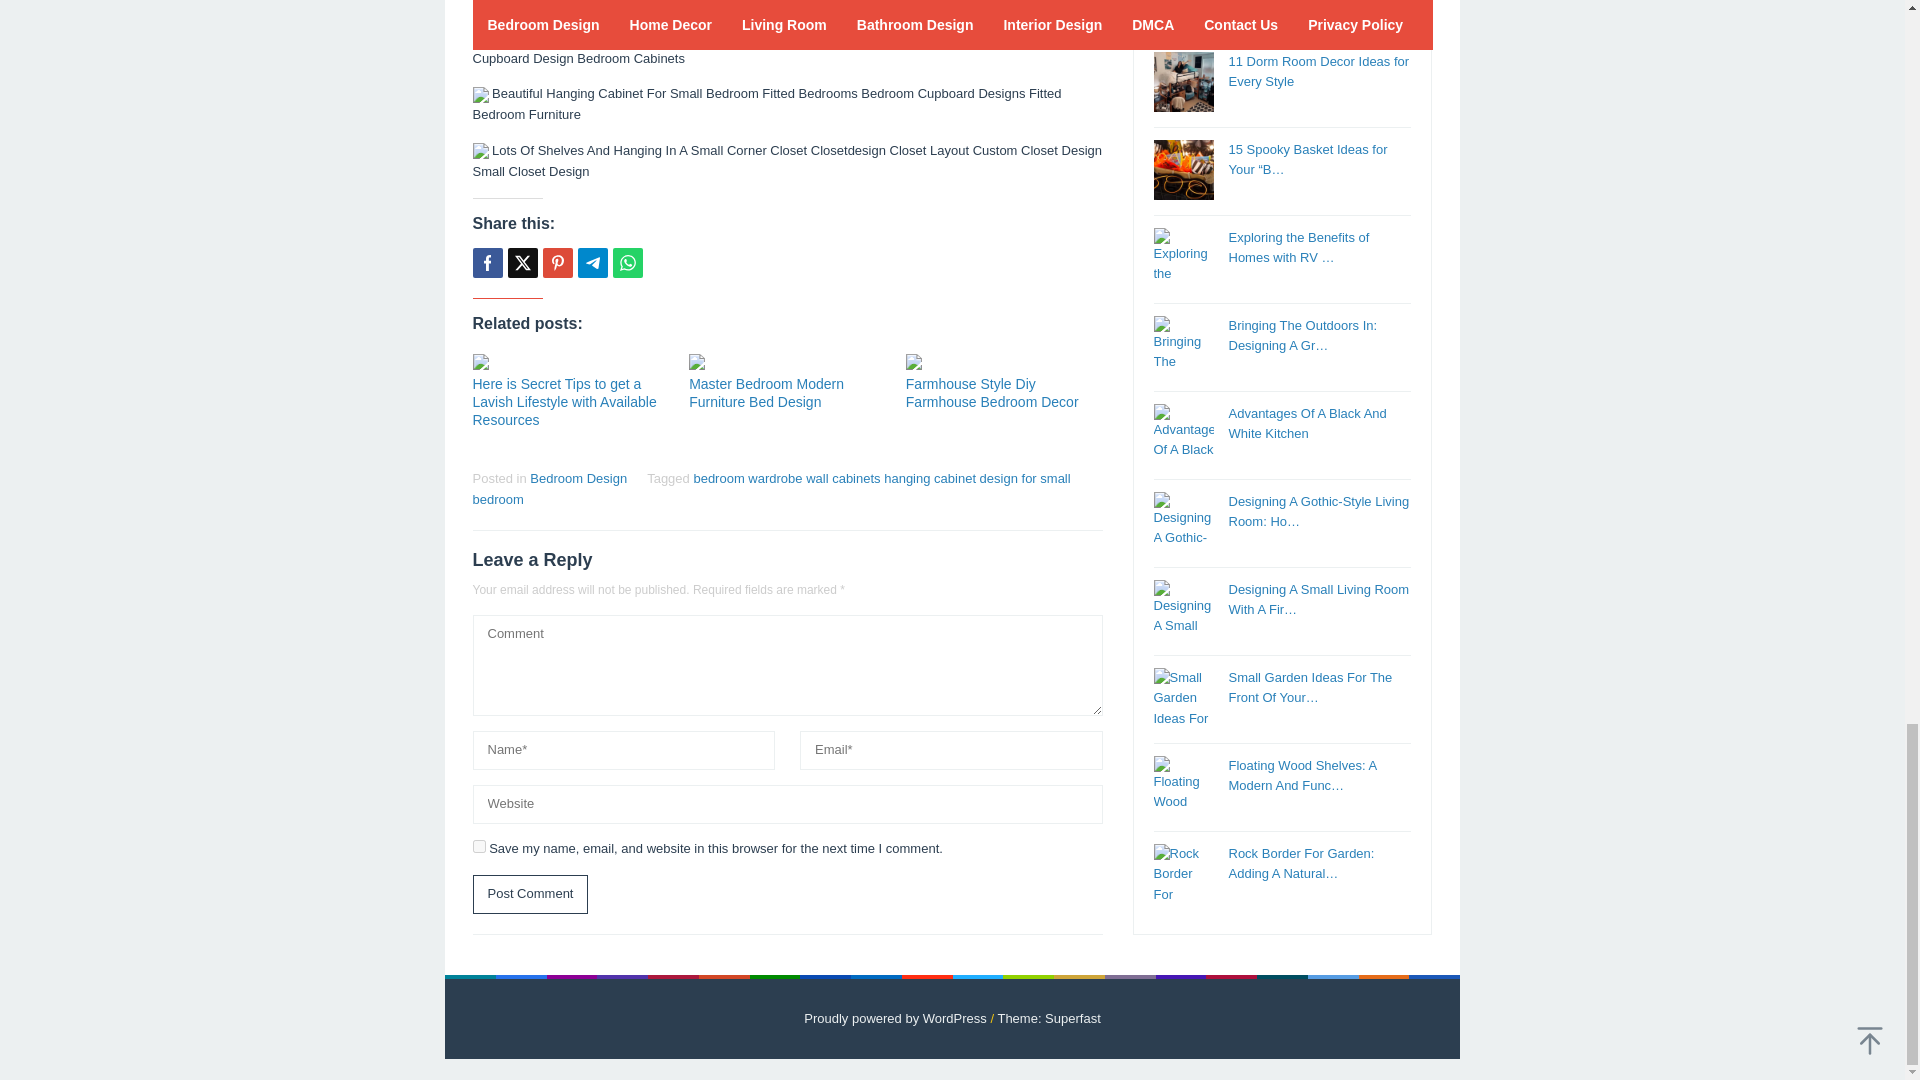 This screenshot has width=1920, height=1080. What do you see at coordinates (486, 262) in the screenshot?
I see `Share this` at bounding box center [486, 262].